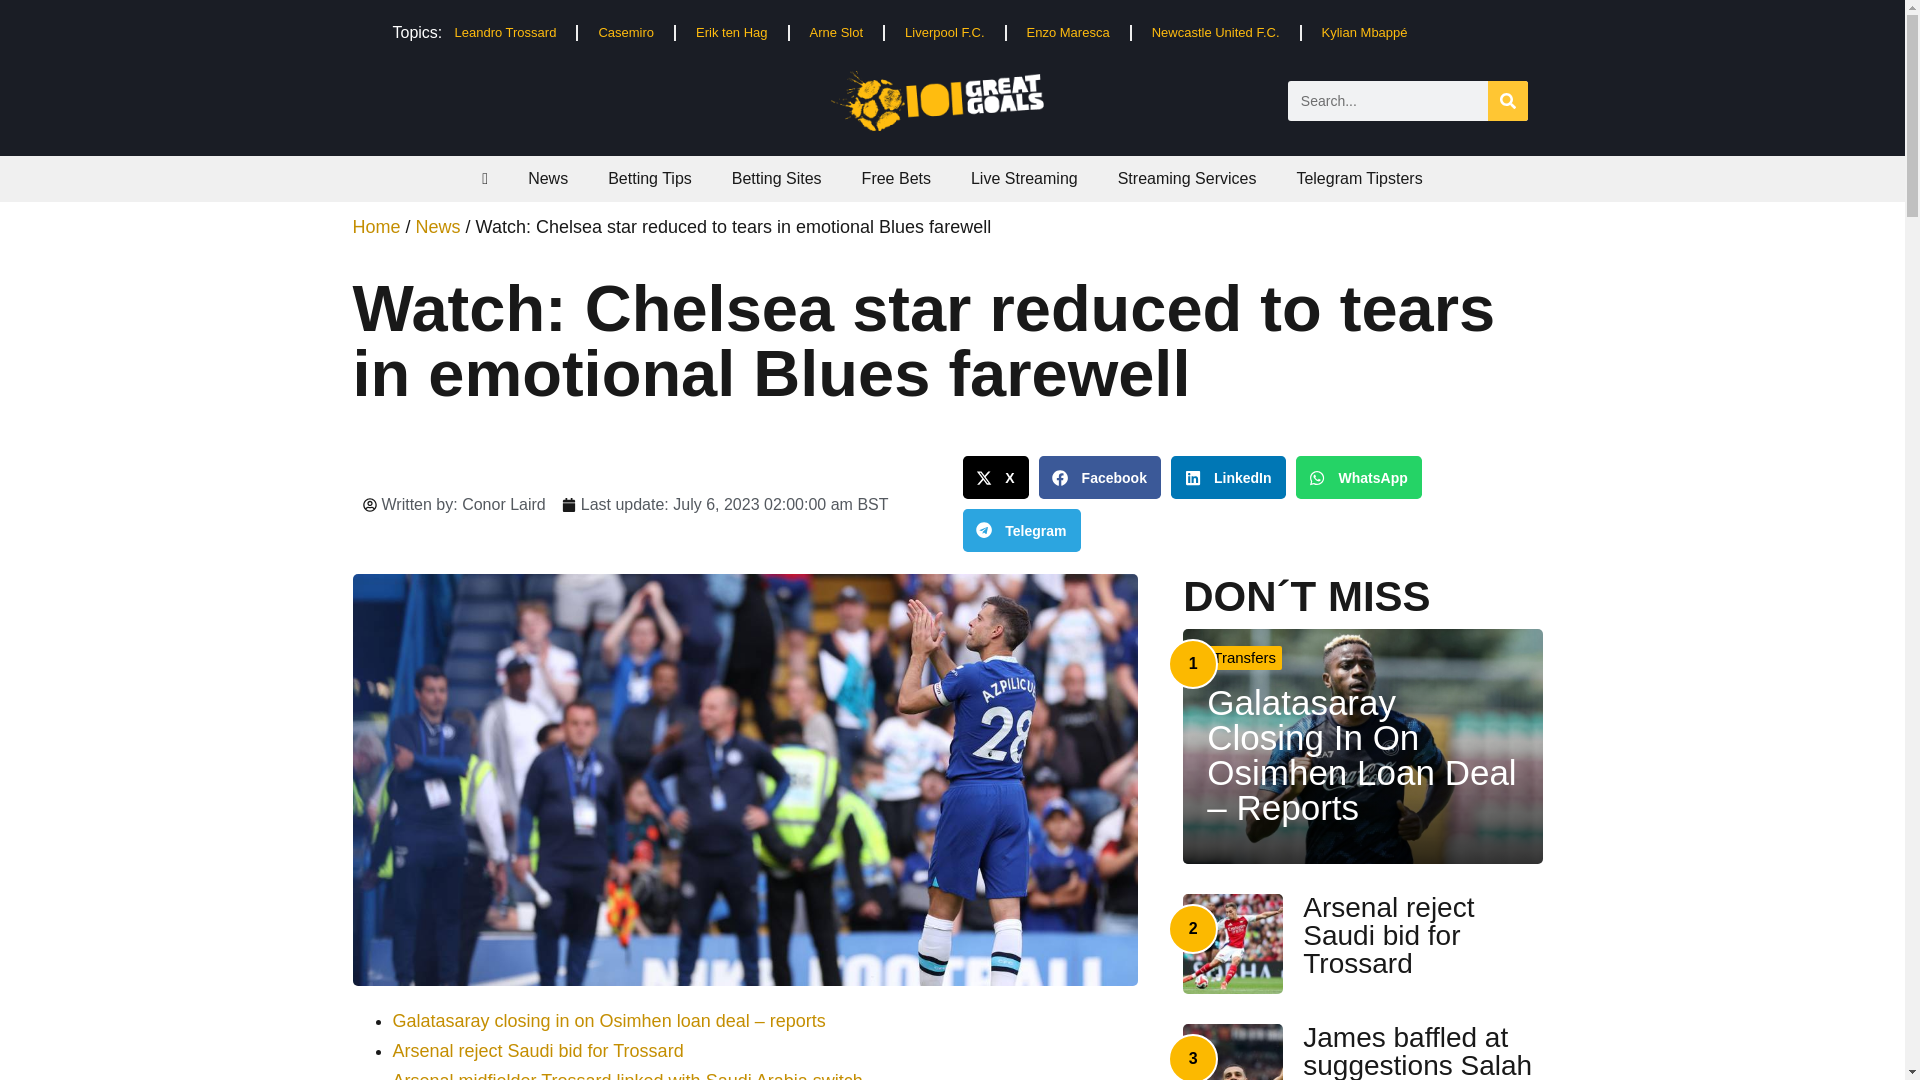 The height and width of the screenshot is (1080, 1920). I want to click on Liverpool F.C., so click(944, 32).